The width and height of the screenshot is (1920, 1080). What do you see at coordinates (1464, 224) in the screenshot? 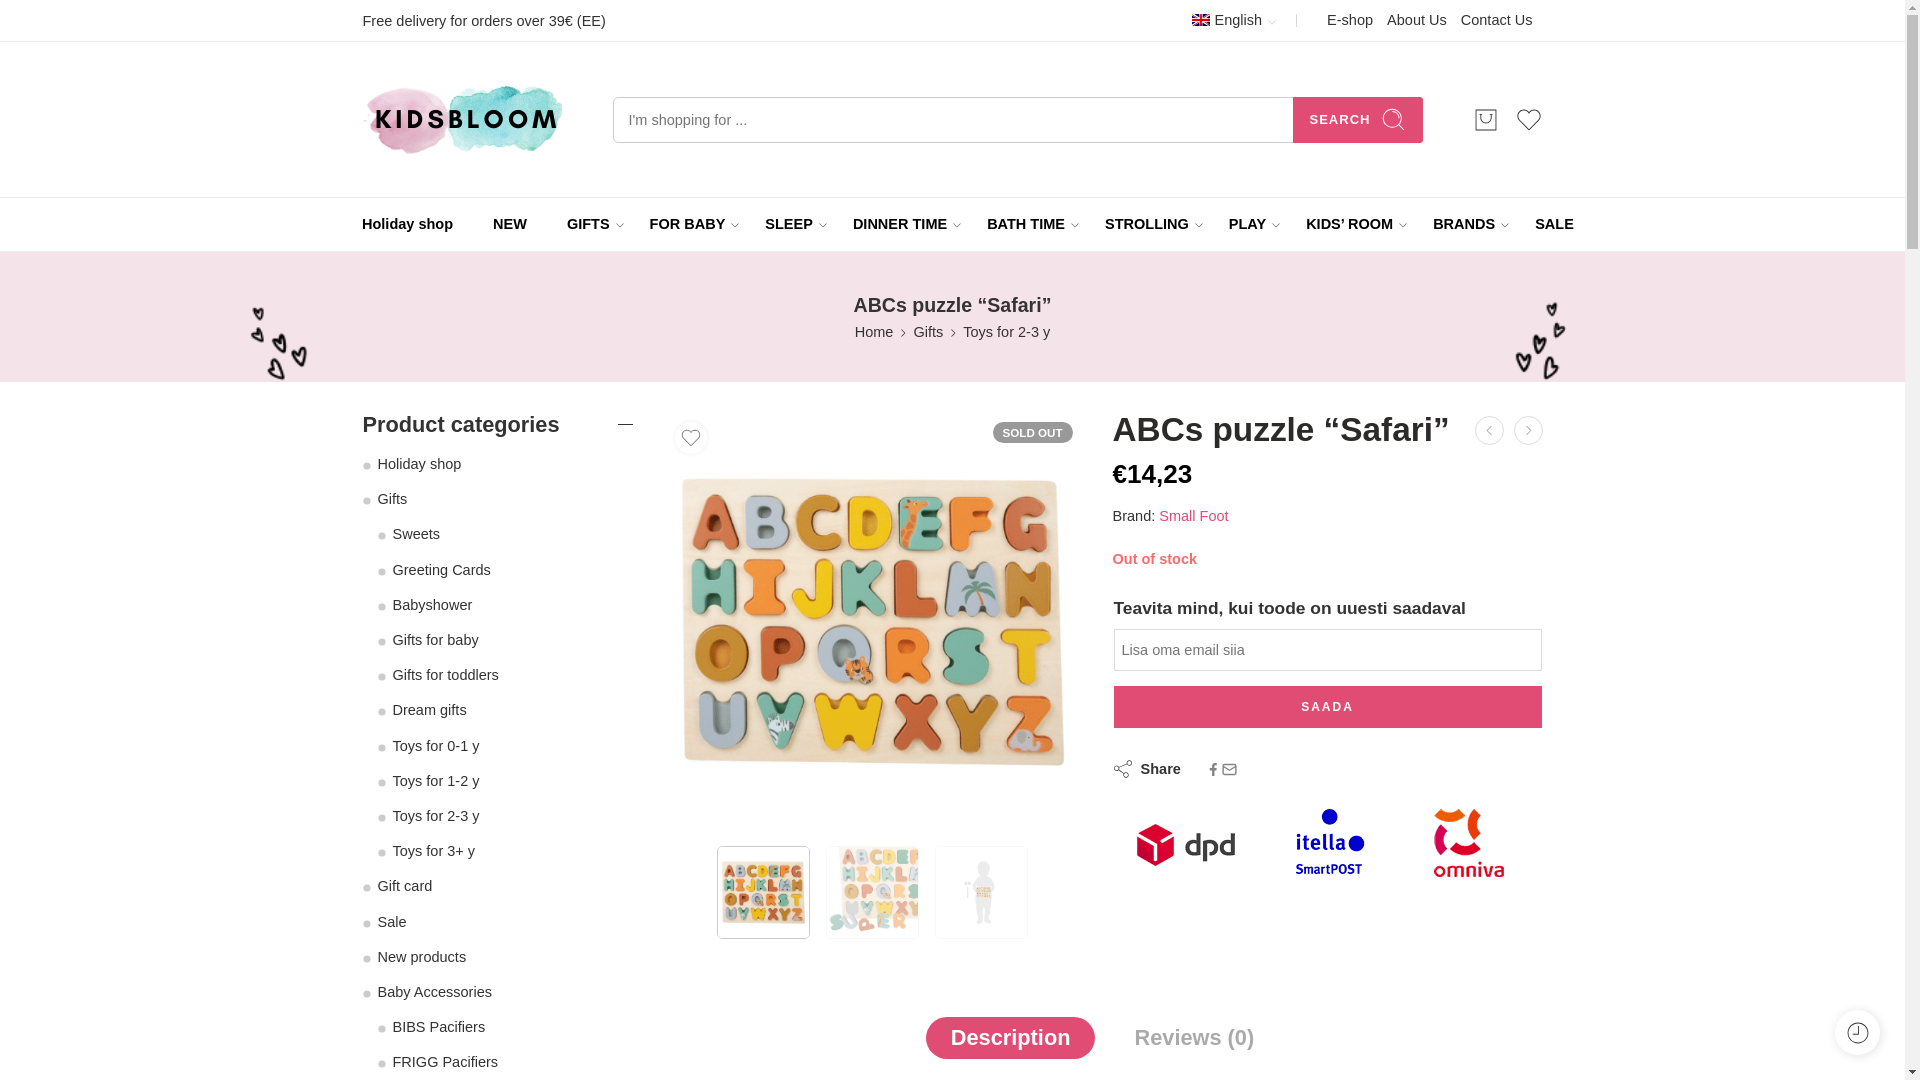
I see `BRANDS` at bounding box center [1464, 224].